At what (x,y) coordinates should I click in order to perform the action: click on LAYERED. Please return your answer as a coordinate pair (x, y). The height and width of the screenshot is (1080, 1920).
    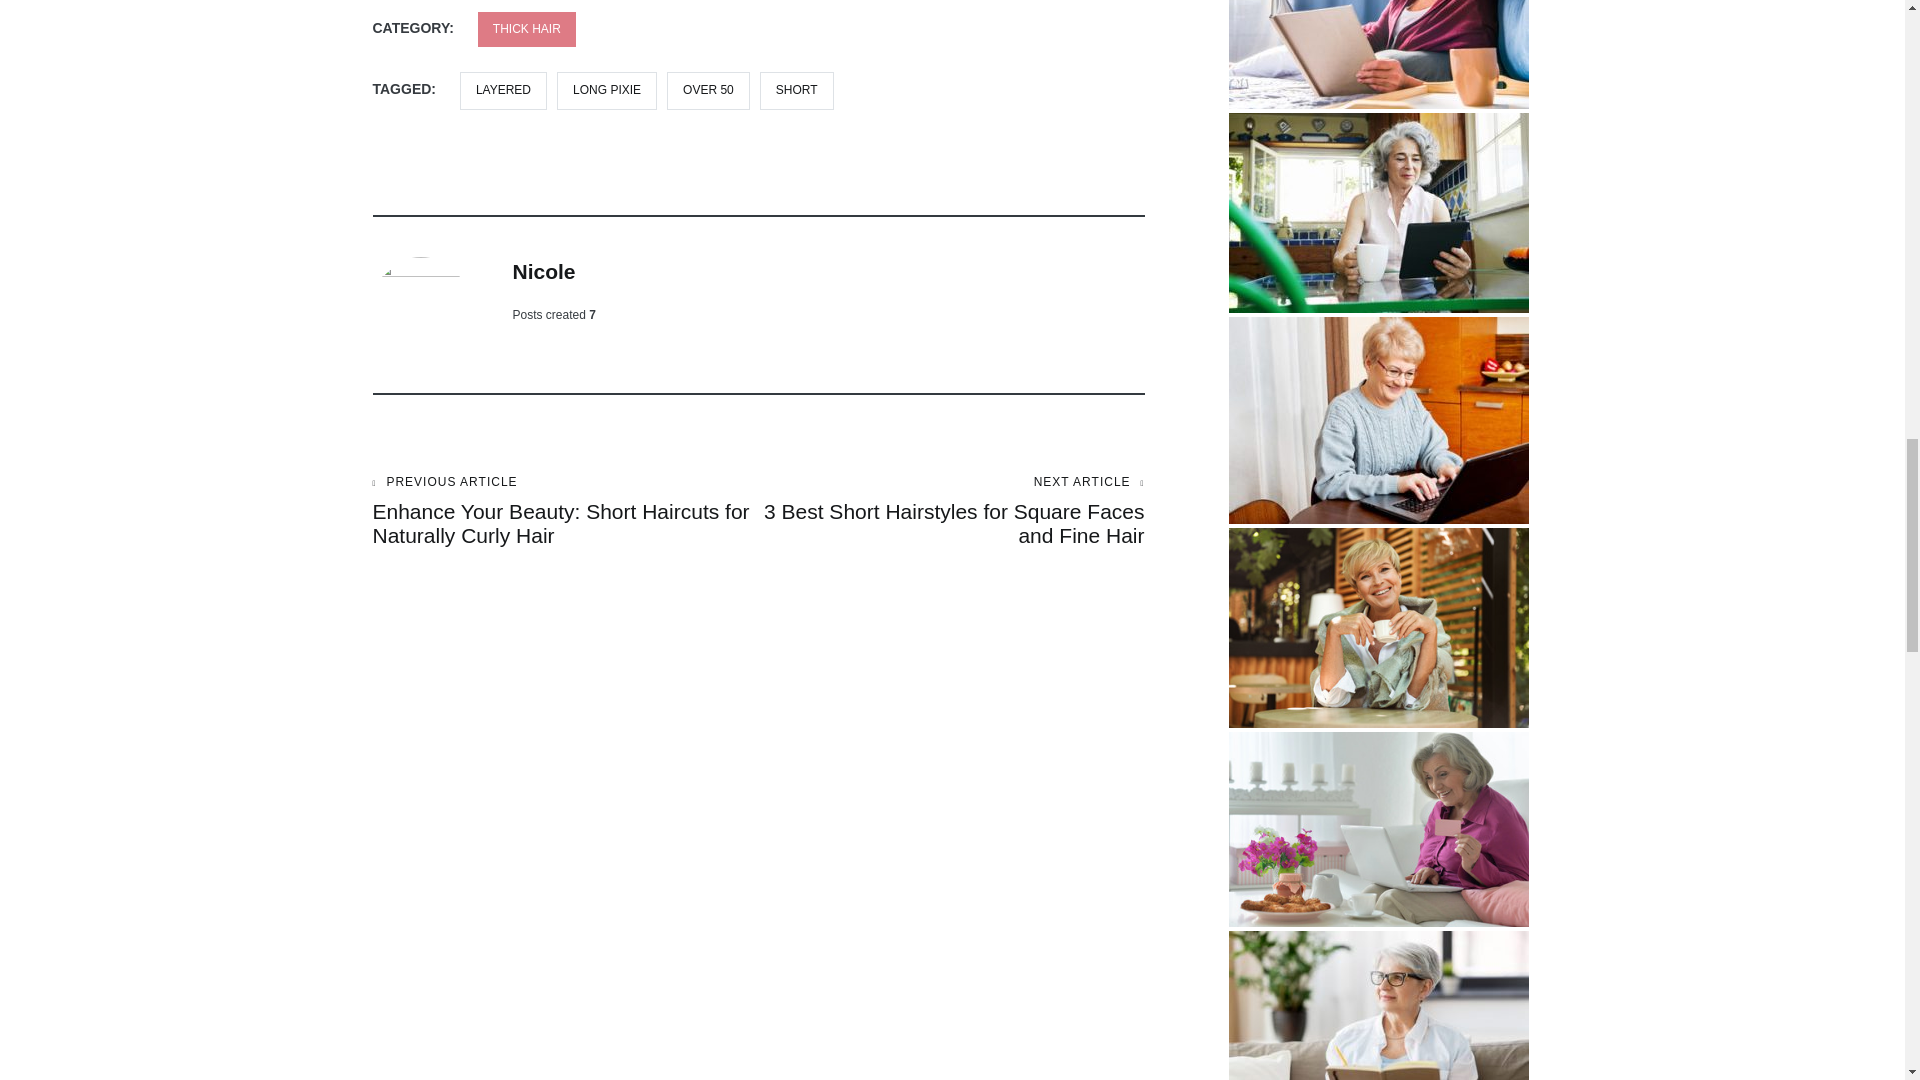
    Looking at the image, I should click on (504, 90).